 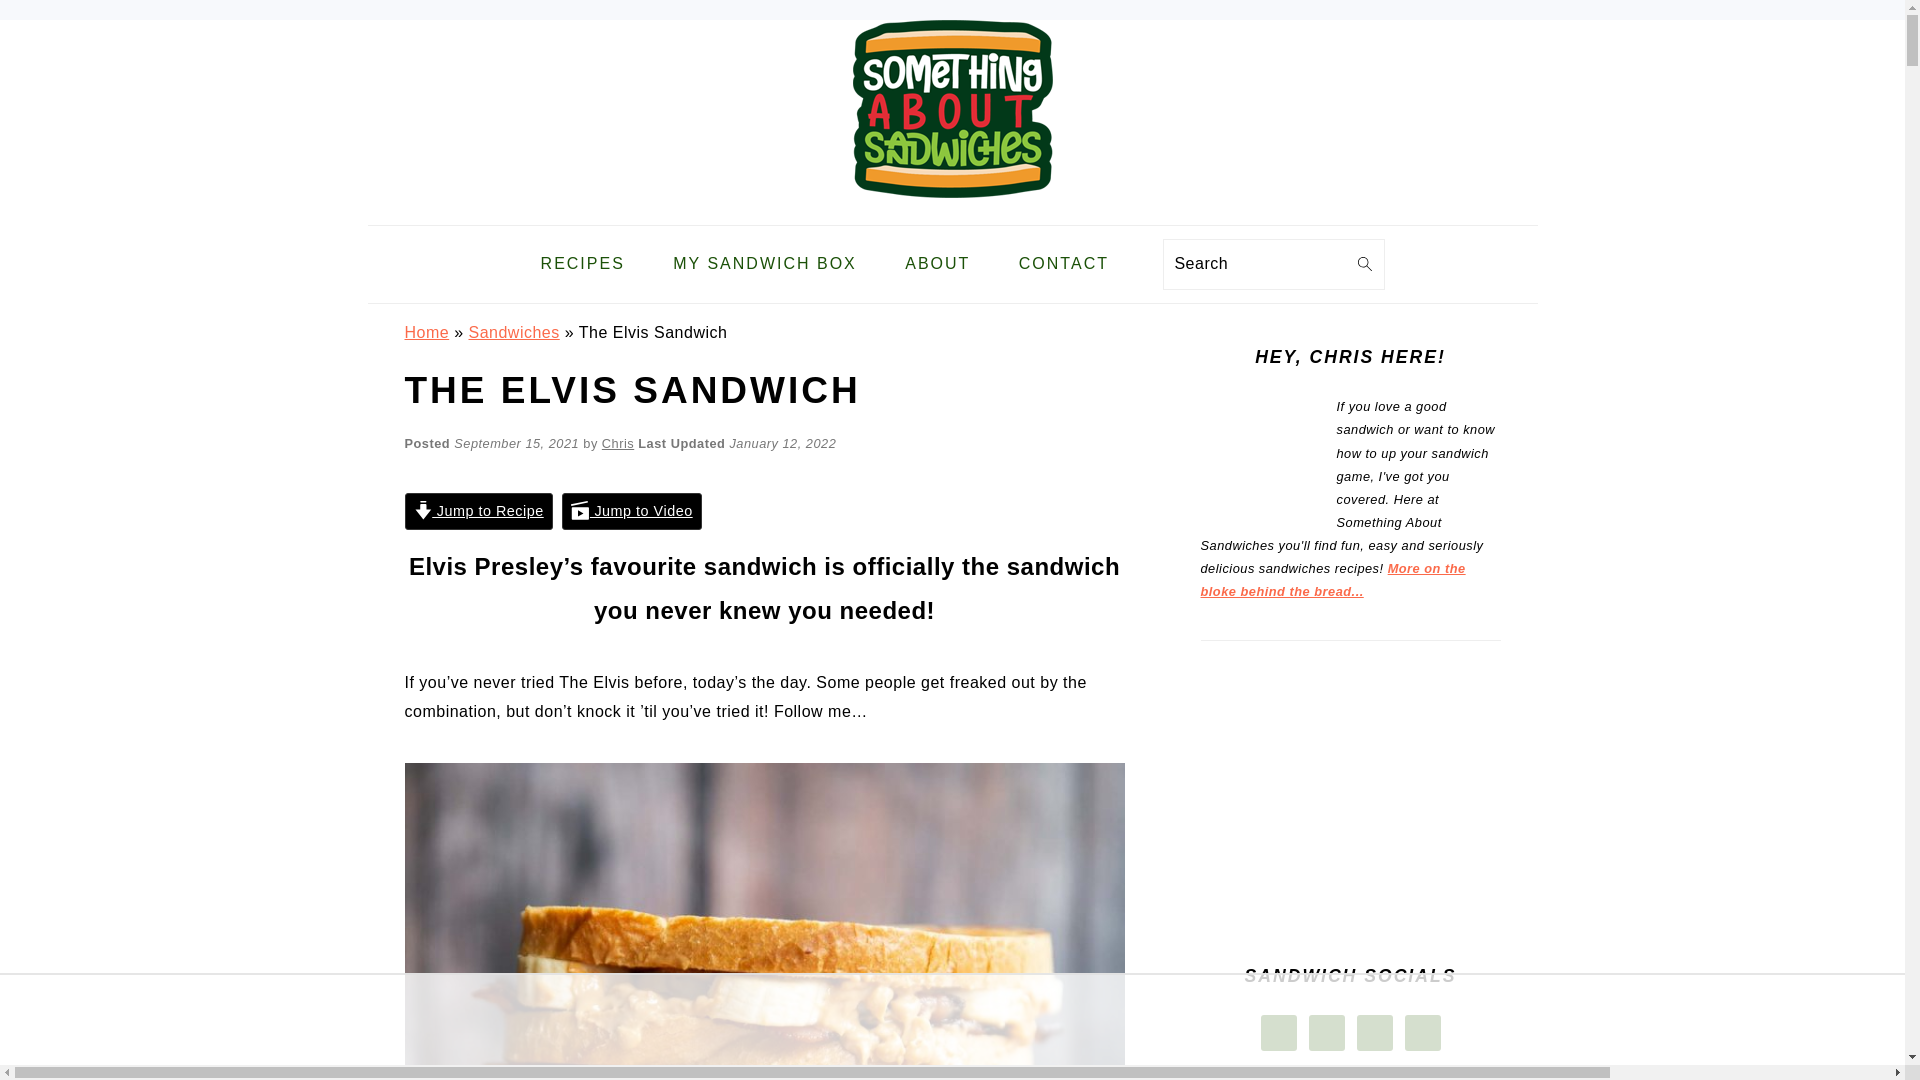 I want to click on ABOUT, so click(x=936, y=264).